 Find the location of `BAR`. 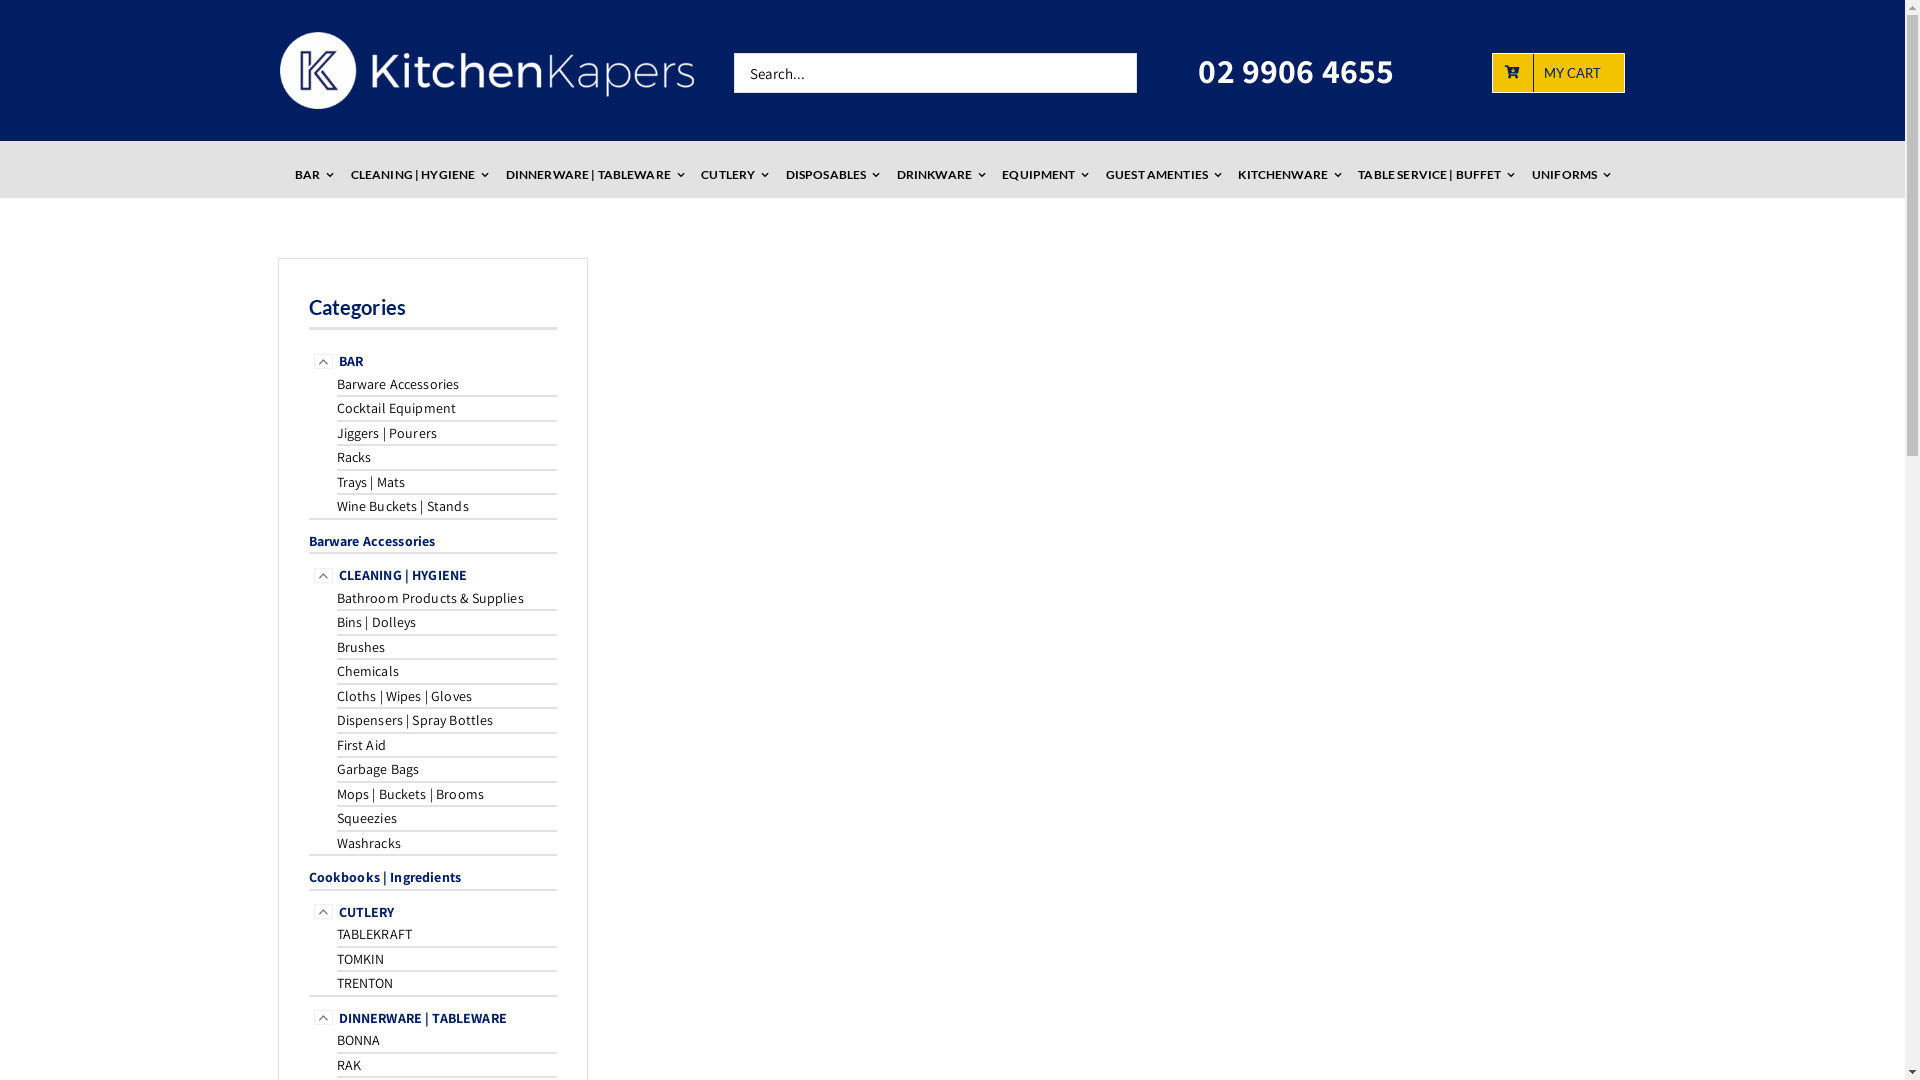

BAR is located at coordinates (314, 176).